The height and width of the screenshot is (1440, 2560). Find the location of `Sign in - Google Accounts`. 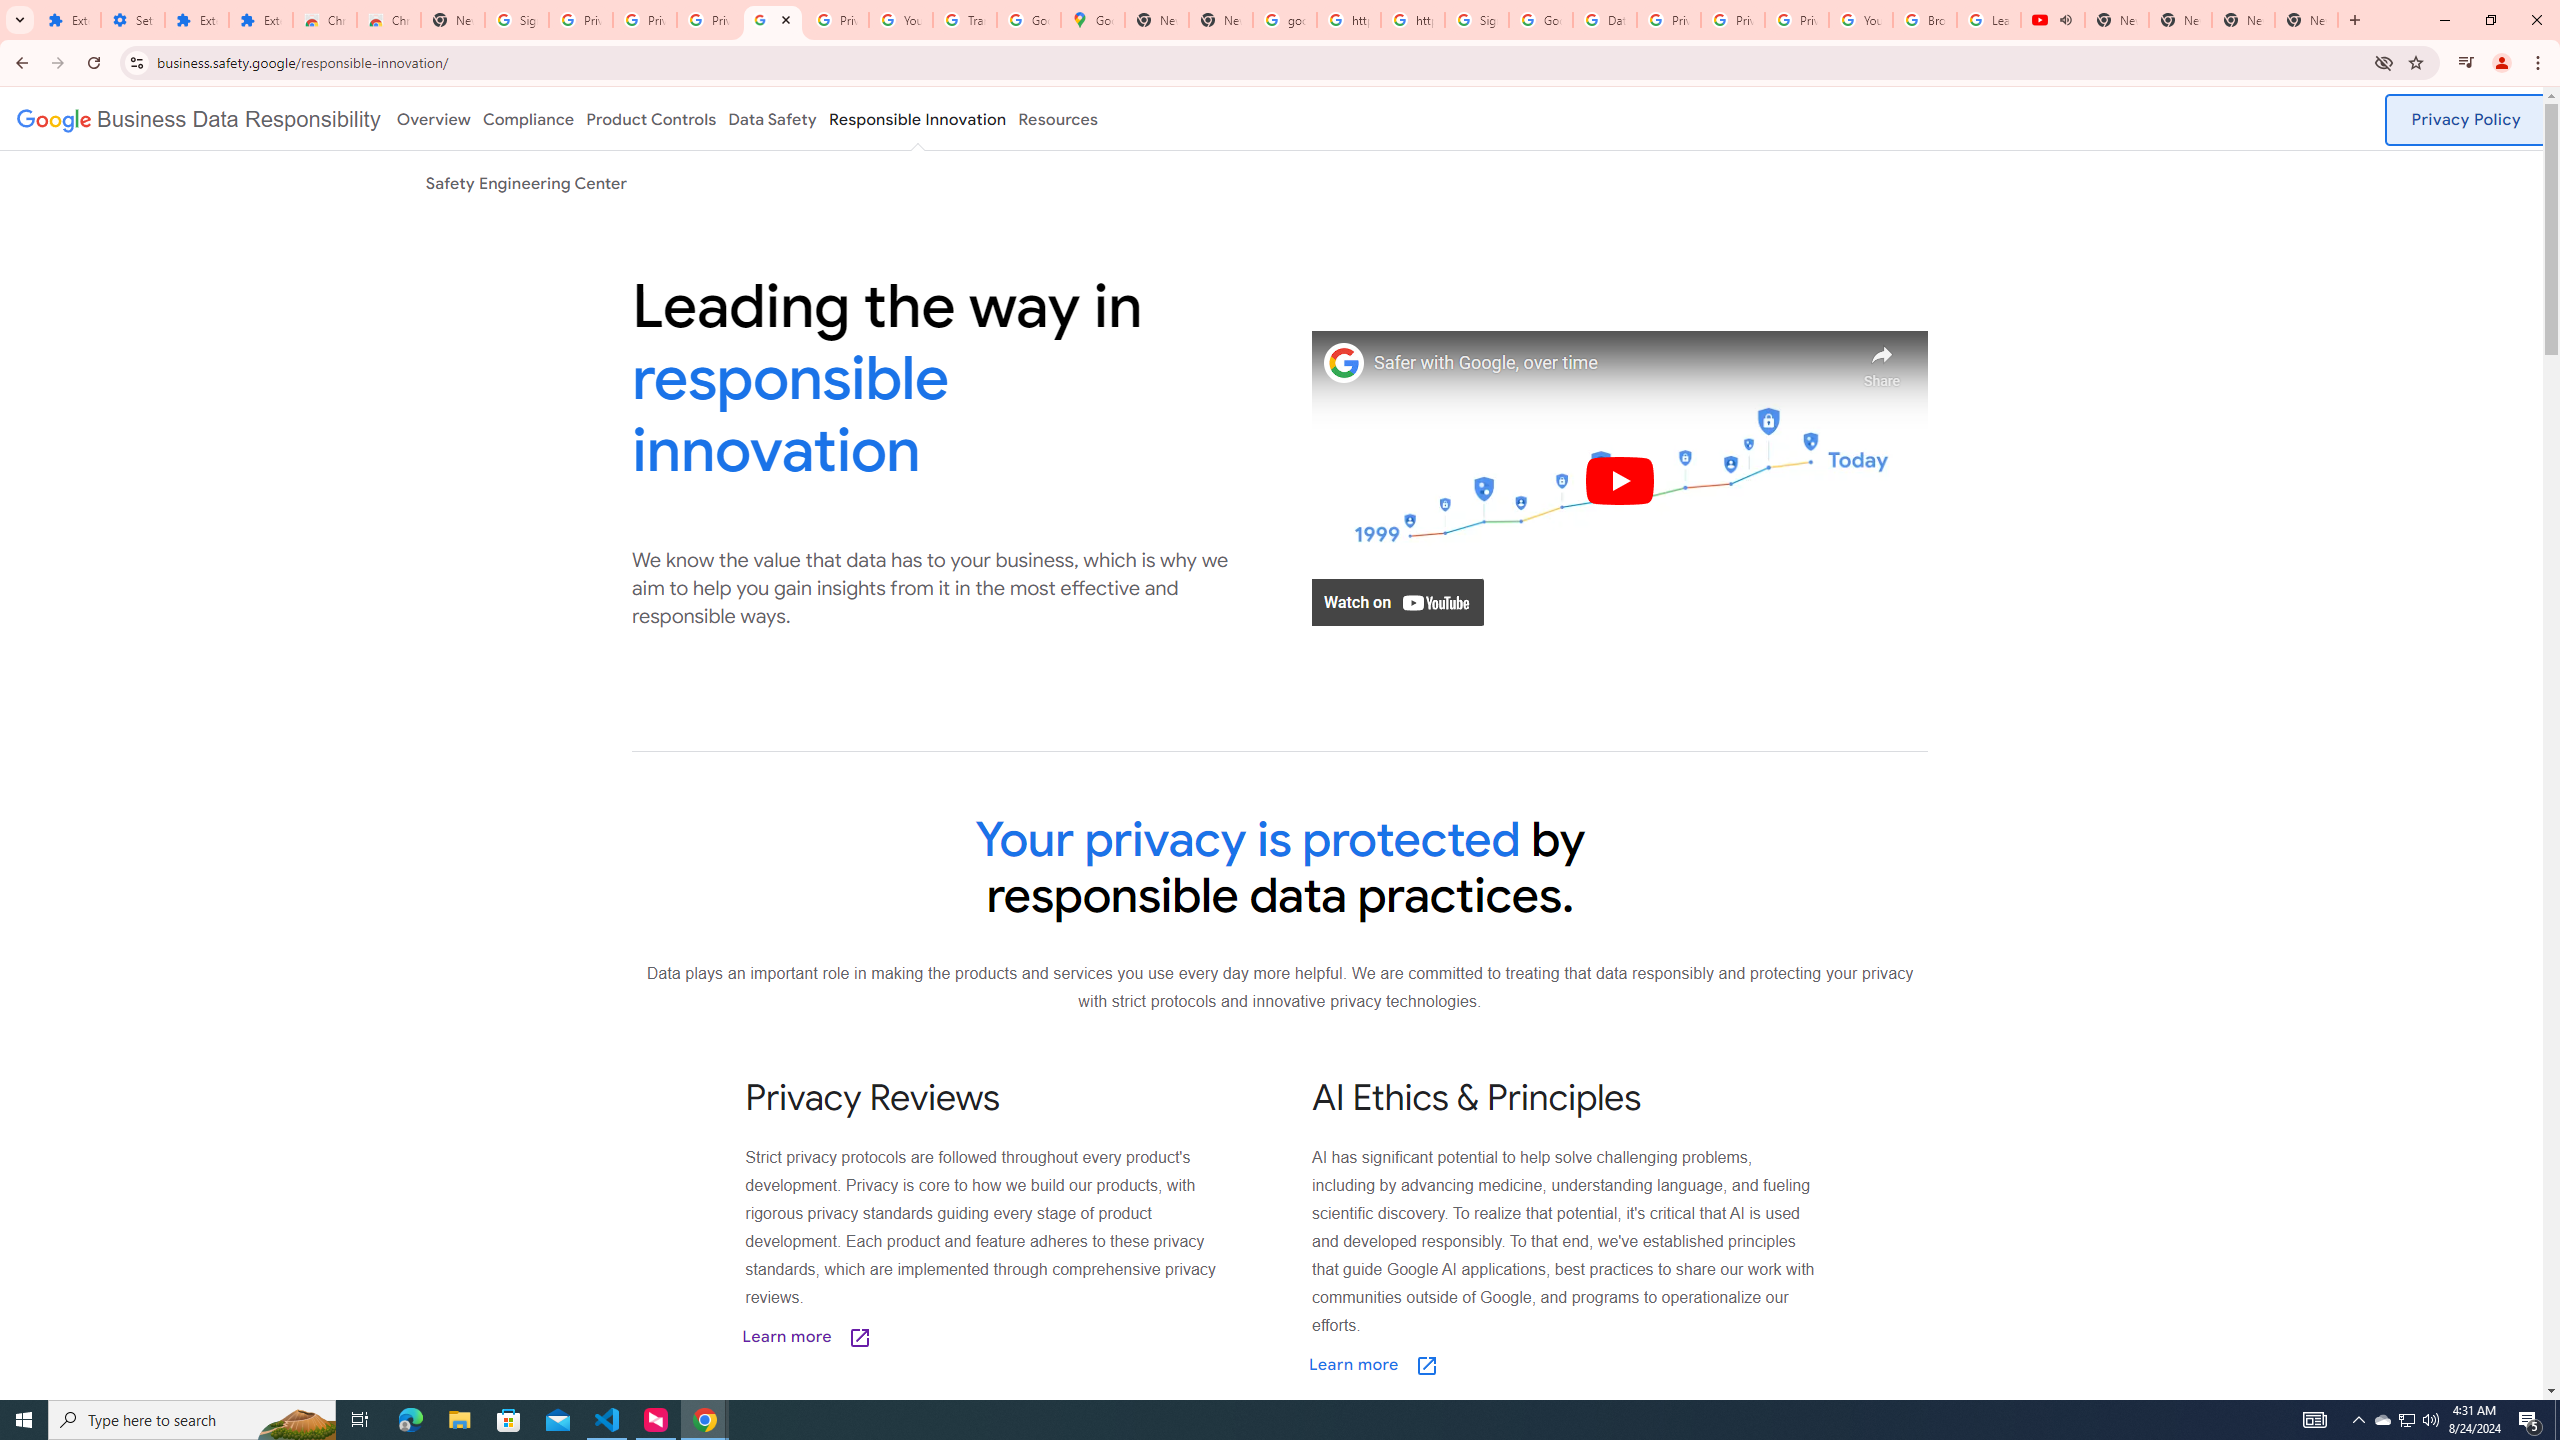

Sign in - Google Accounts is located at coordinates (517, 20).